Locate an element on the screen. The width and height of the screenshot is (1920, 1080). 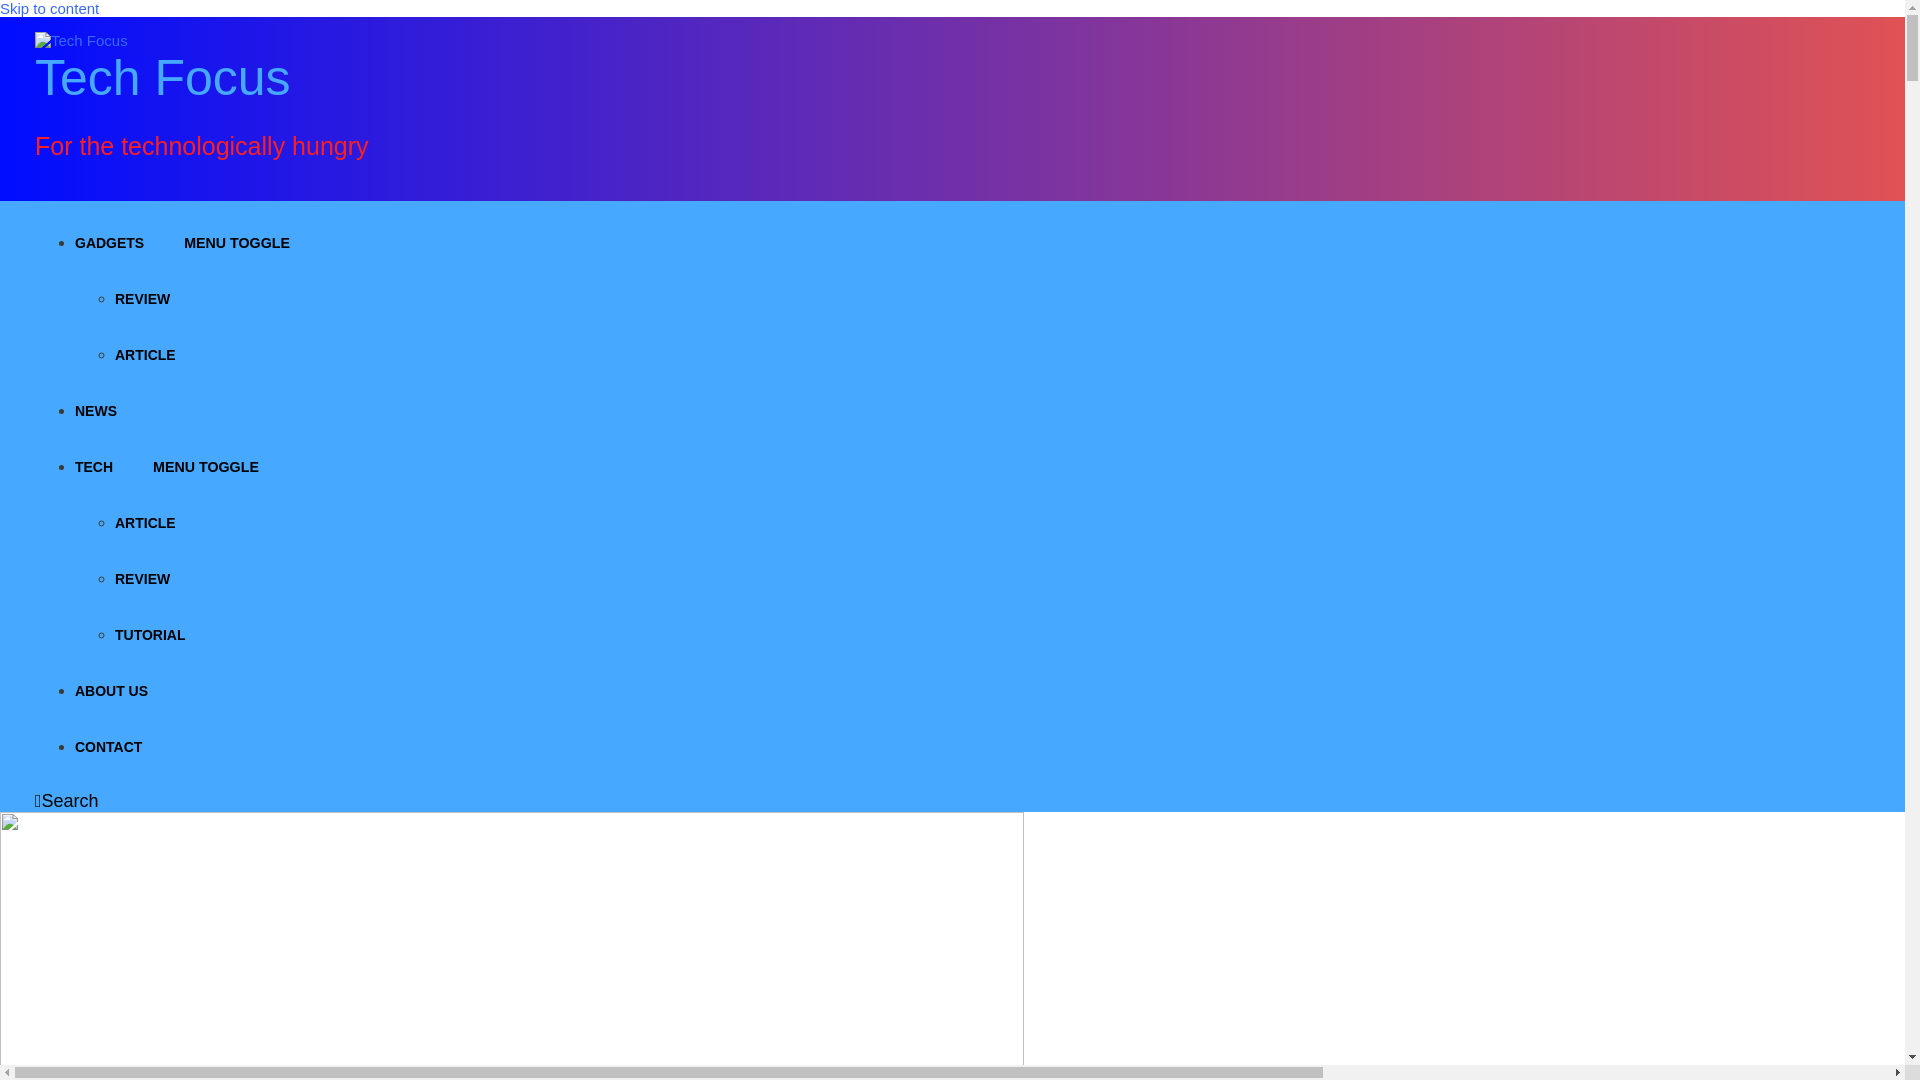
REVIEW is located at coordinates (142, 579).